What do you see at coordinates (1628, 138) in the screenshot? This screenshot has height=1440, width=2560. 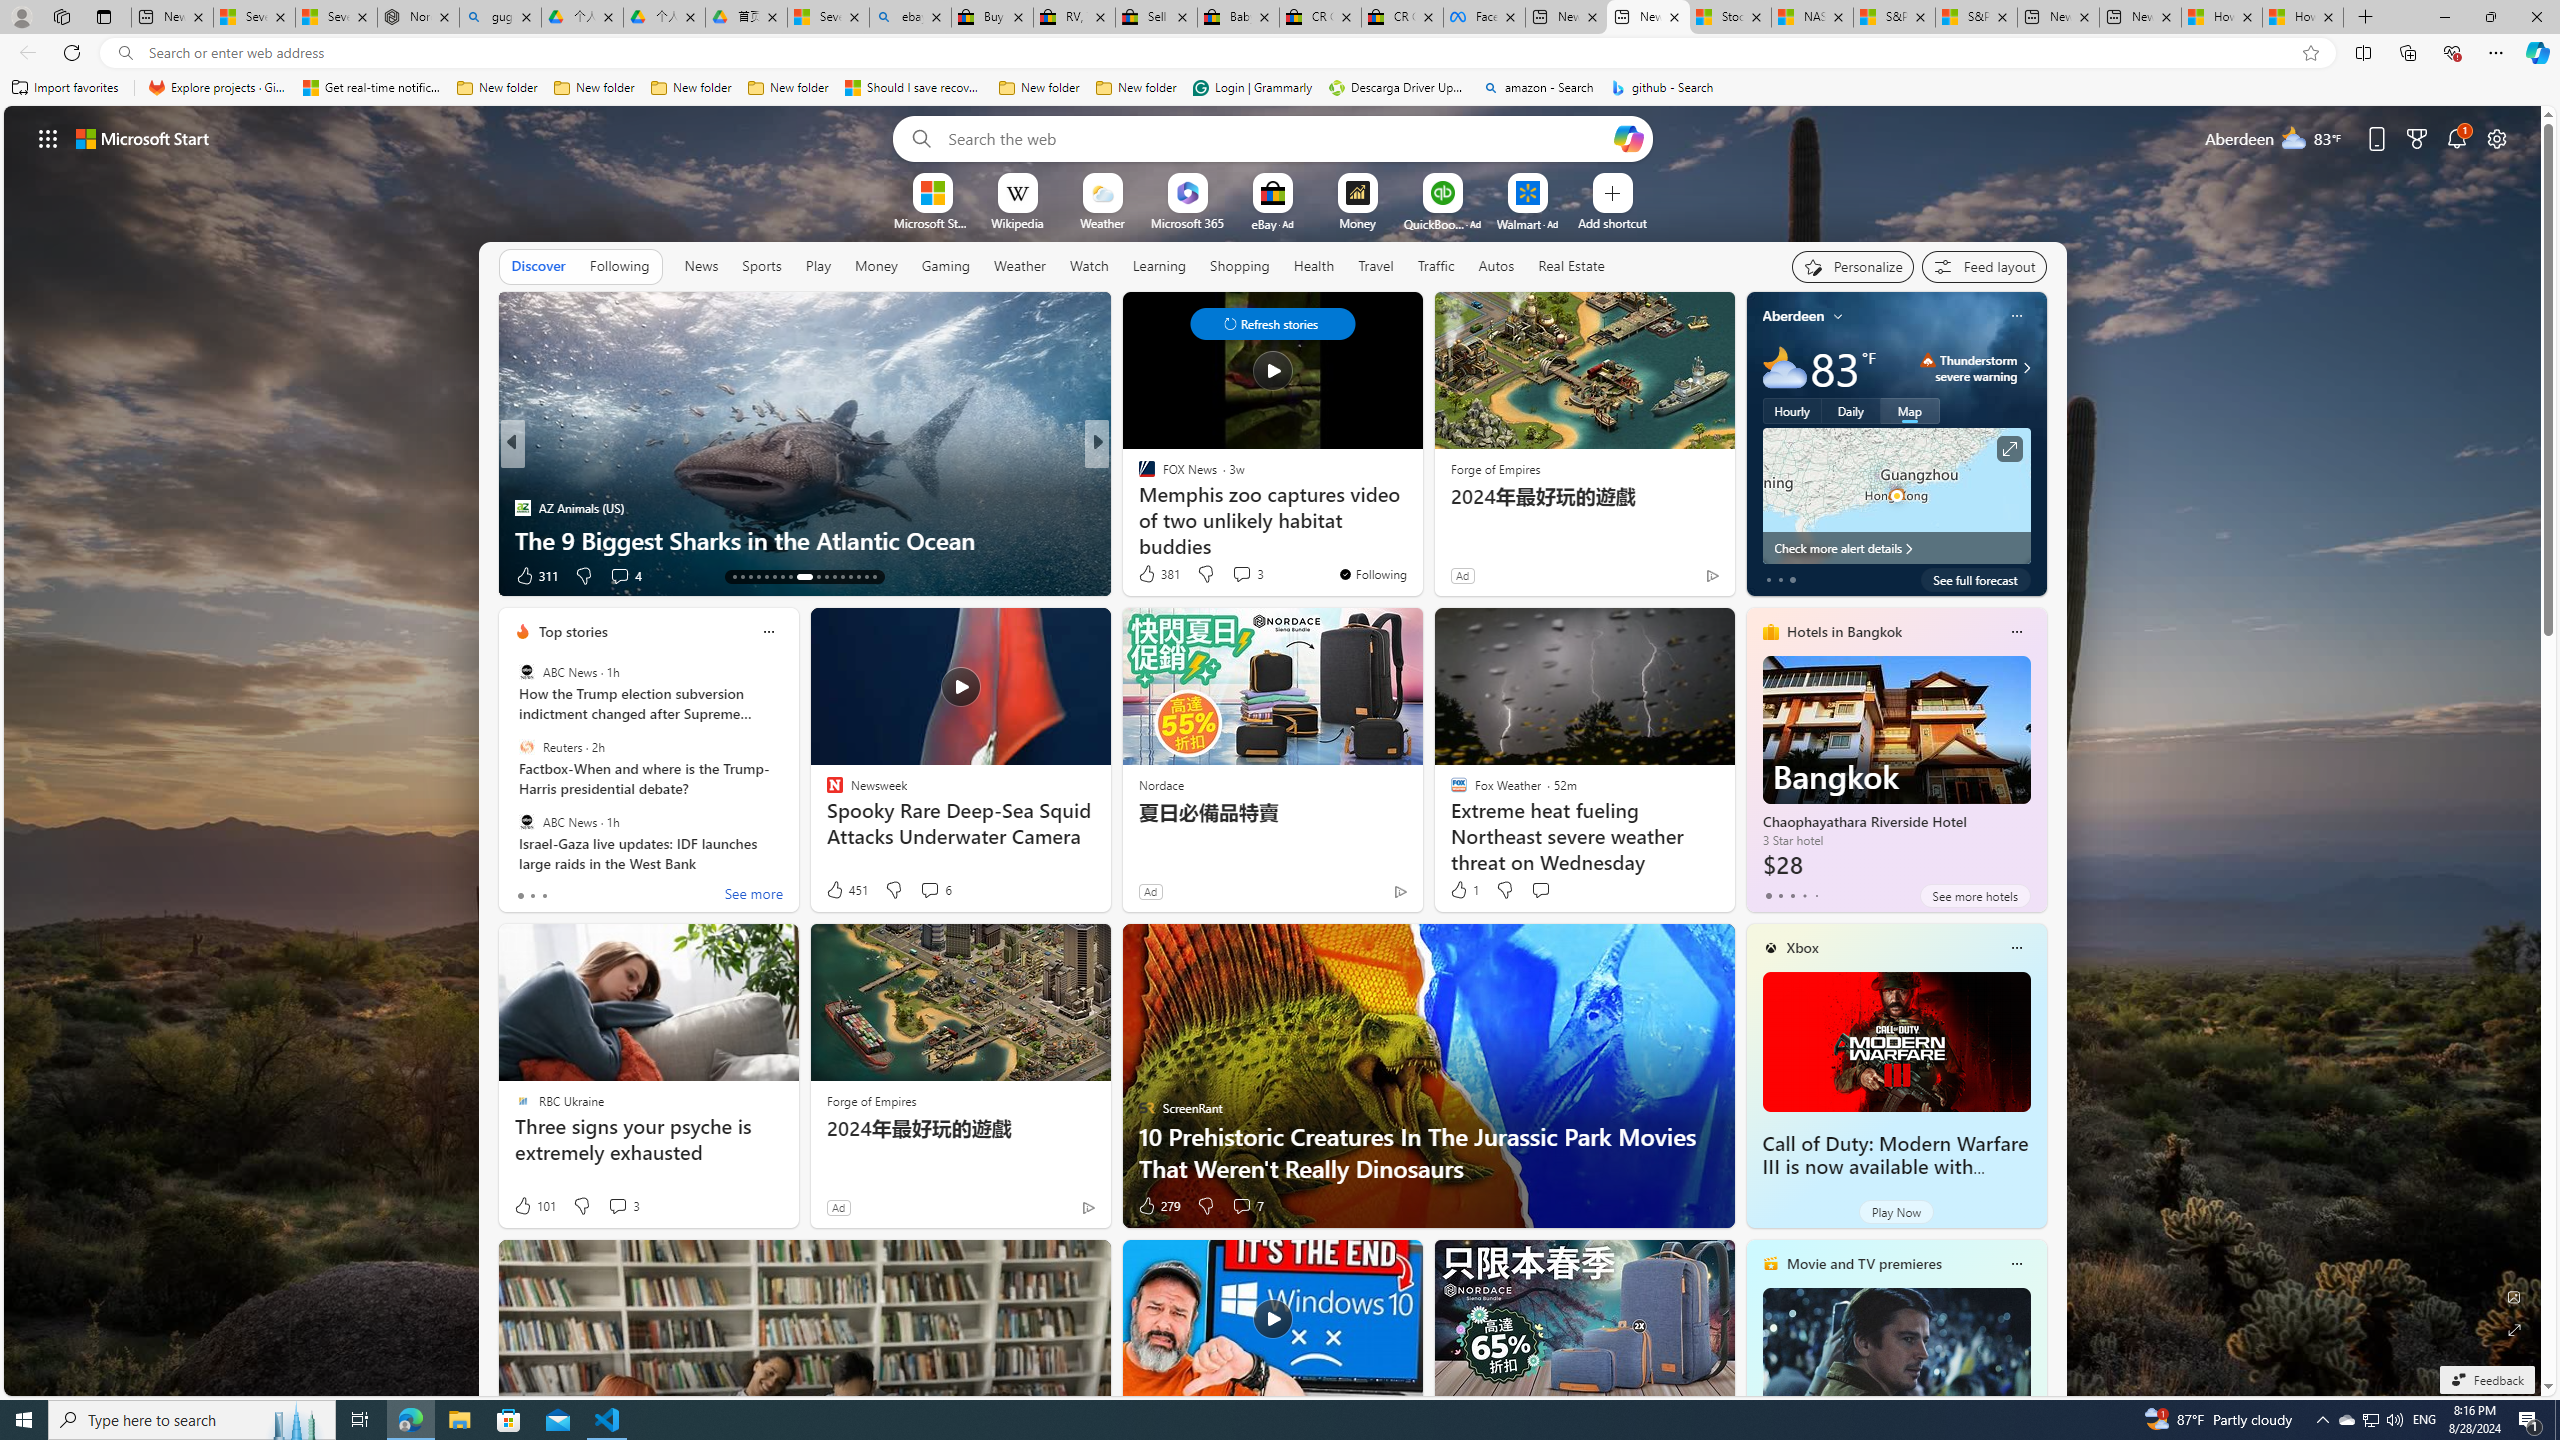 I see `Open Copilot` at bounding box center [1628, 138].